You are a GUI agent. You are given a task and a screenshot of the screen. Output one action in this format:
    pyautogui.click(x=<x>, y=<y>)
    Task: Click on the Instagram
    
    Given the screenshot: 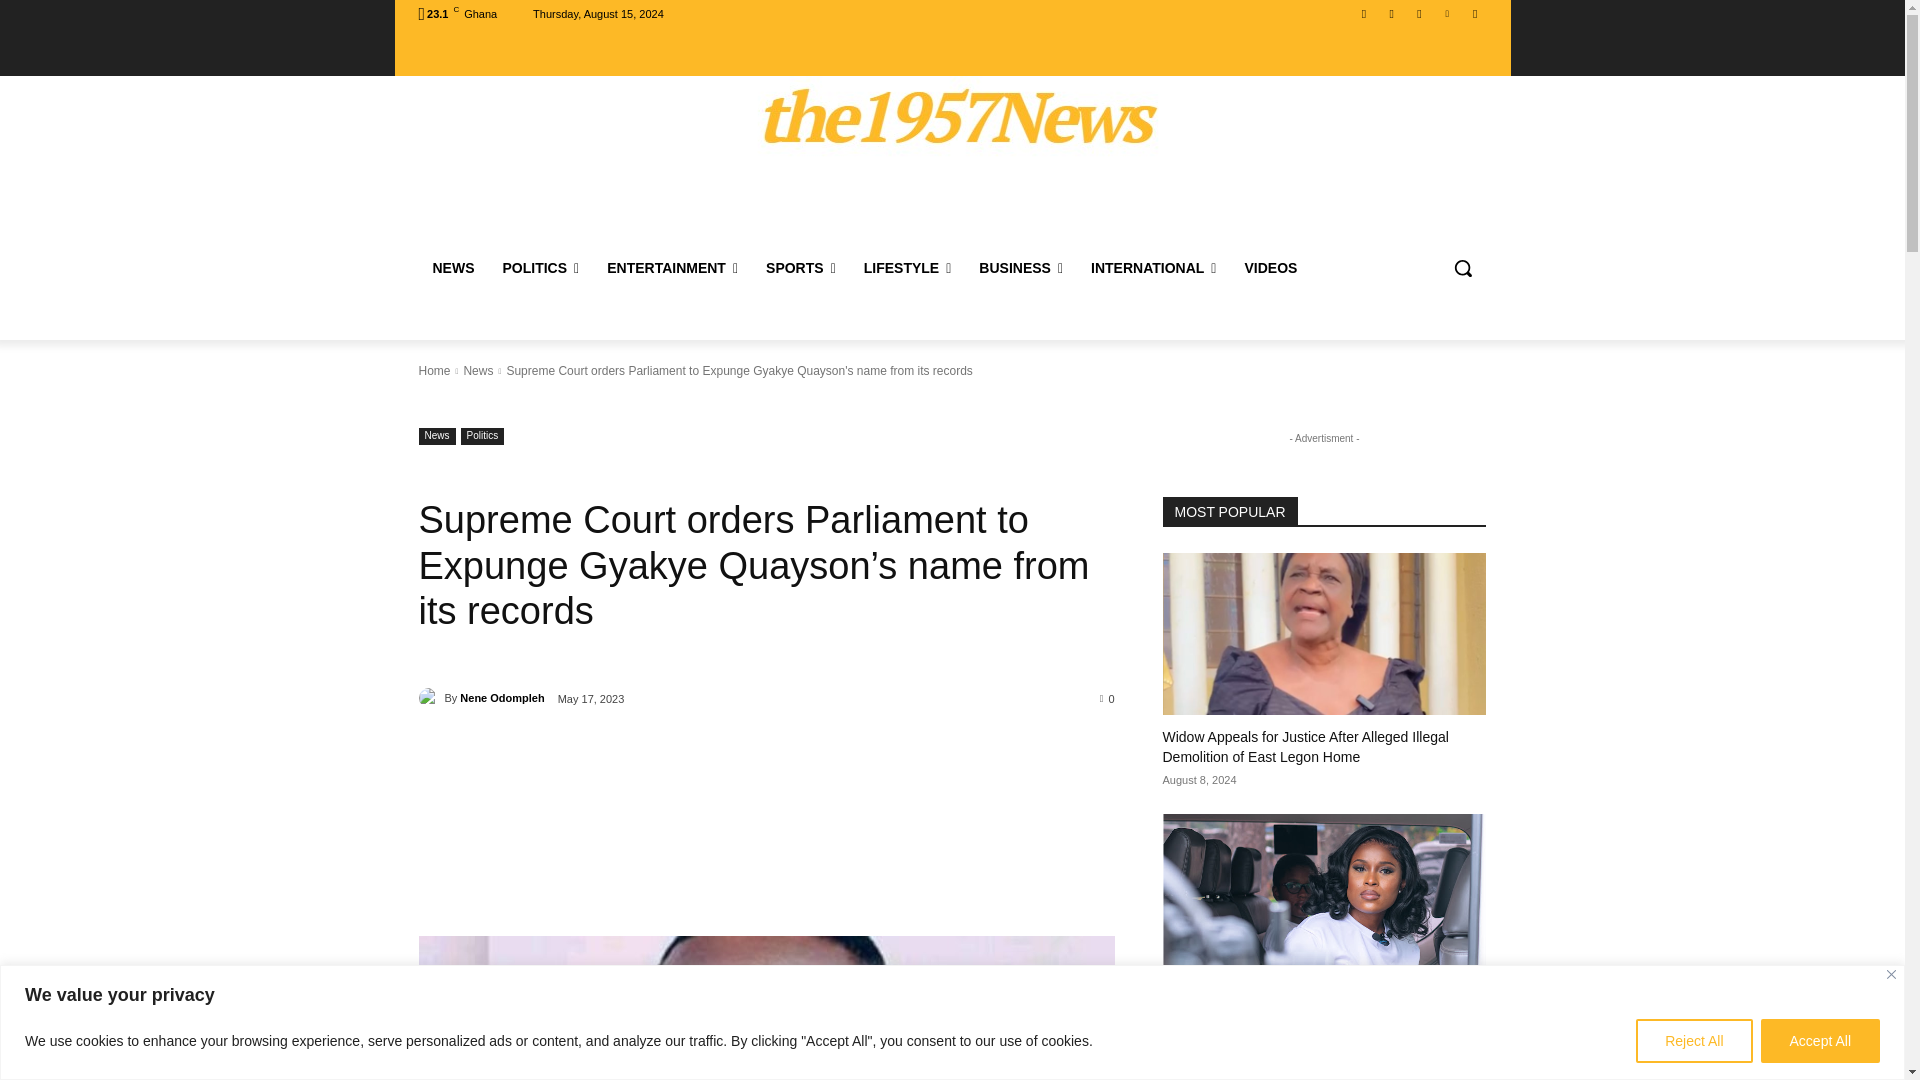 What is the action you would take?
    pyautogui.click(x=1392, y=13)
    